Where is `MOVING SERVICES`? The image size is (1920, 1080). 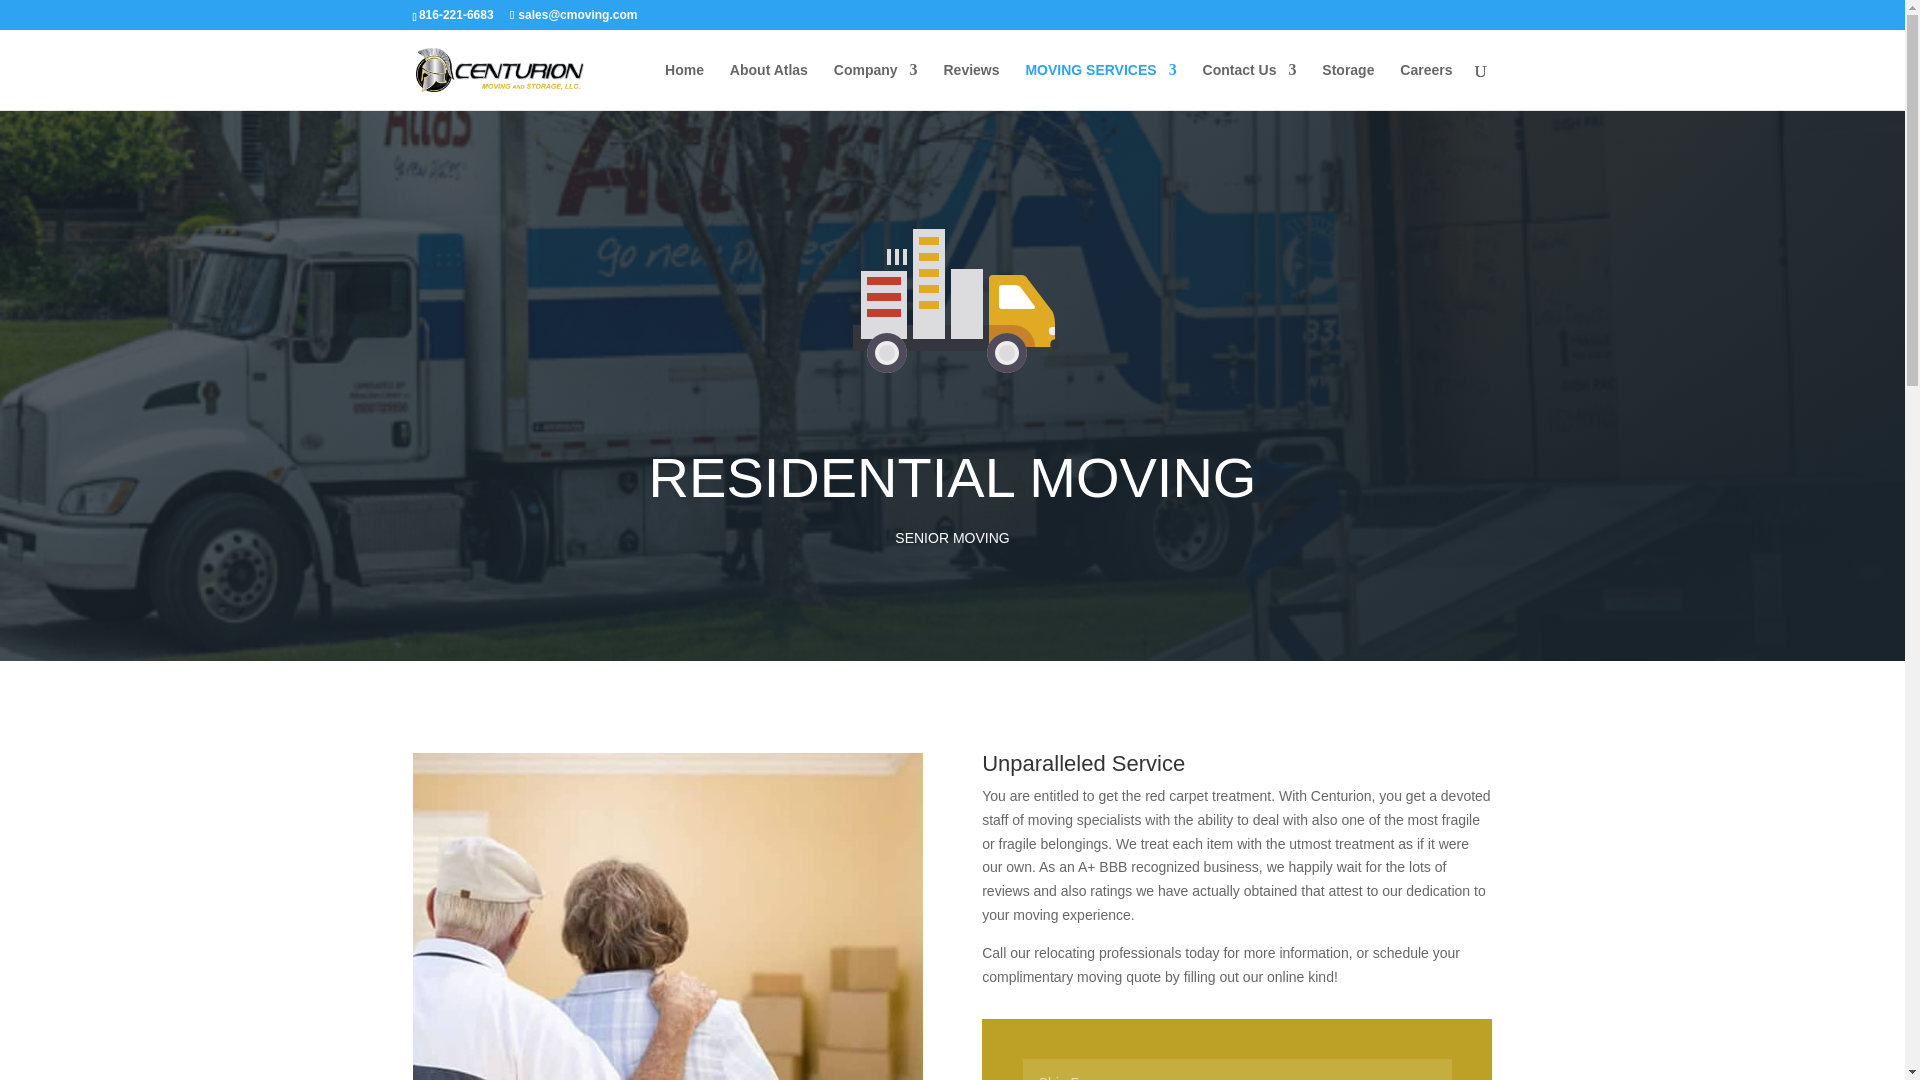 MOVING SERVICES is located at coordinates (1100, 86).